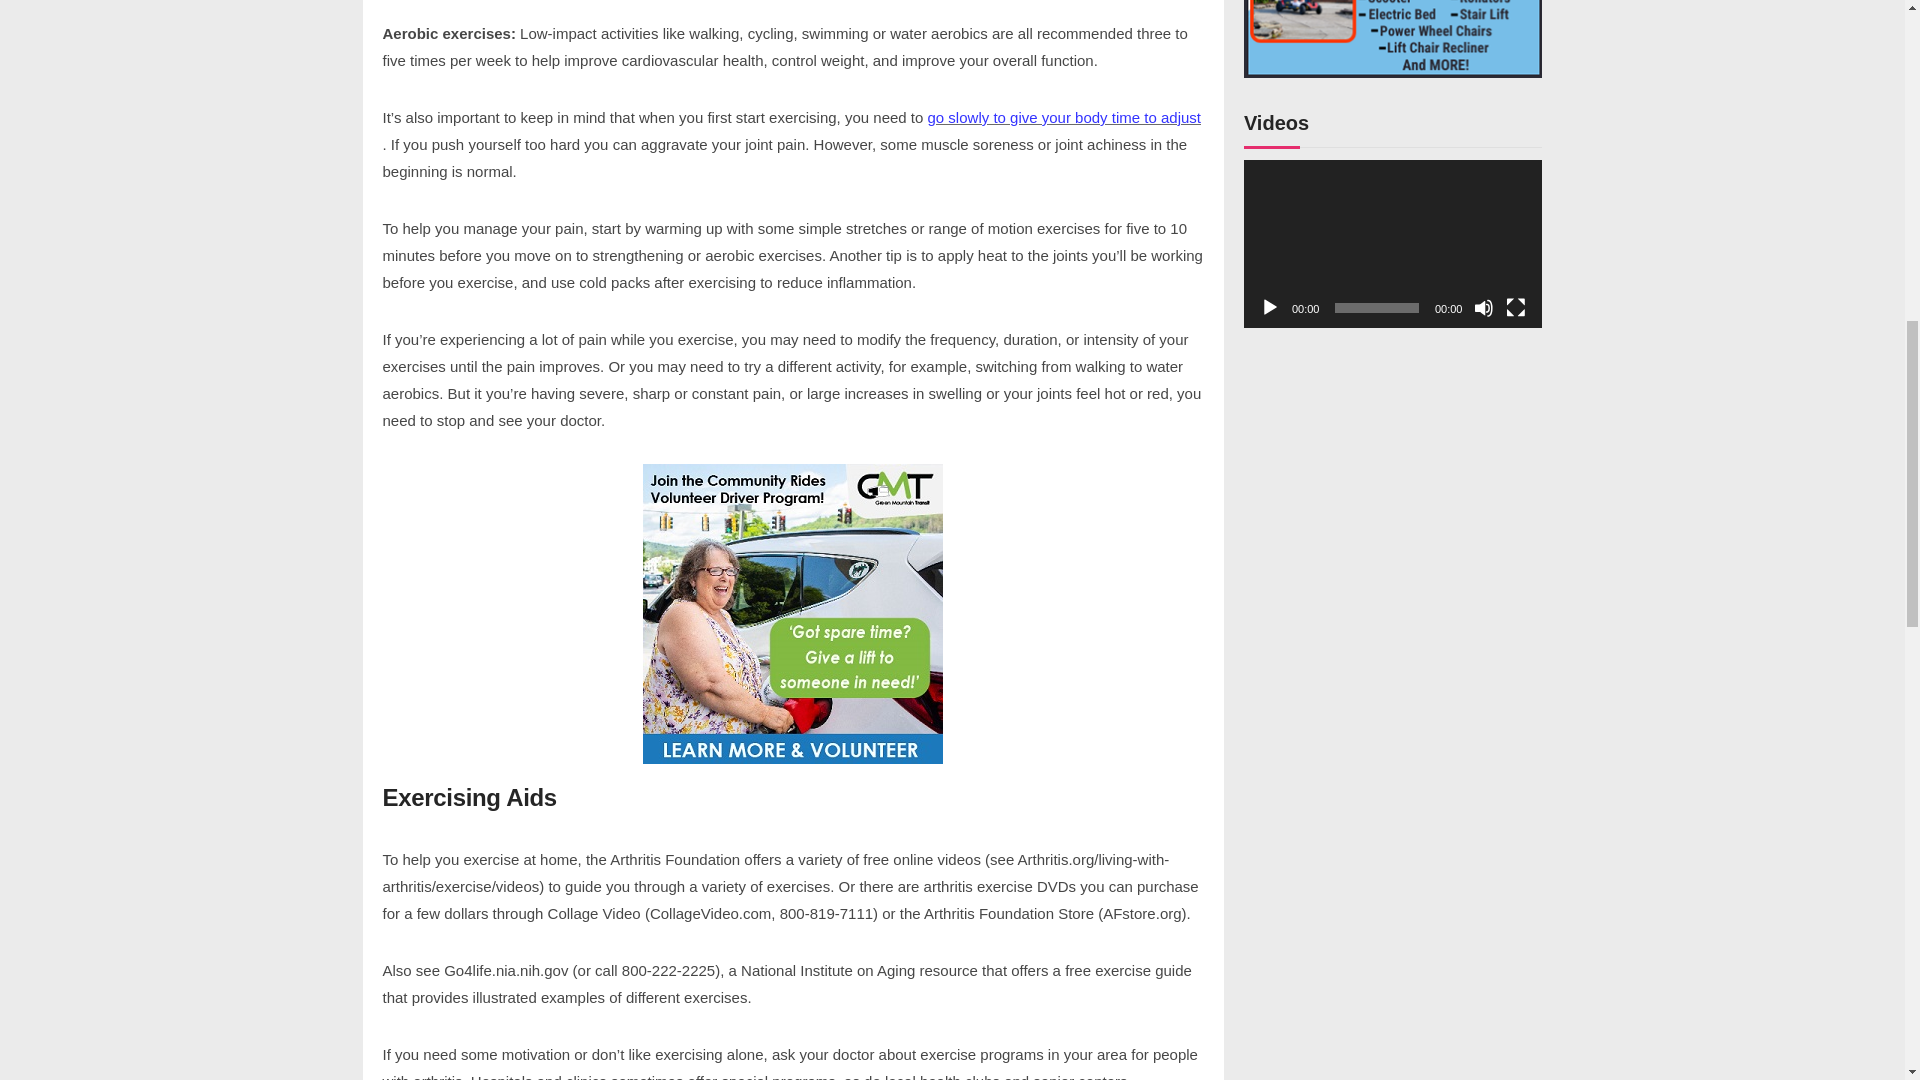  Describe the element at coordinates (1484, 308) in the screenshot. I see `Mute` at that location.